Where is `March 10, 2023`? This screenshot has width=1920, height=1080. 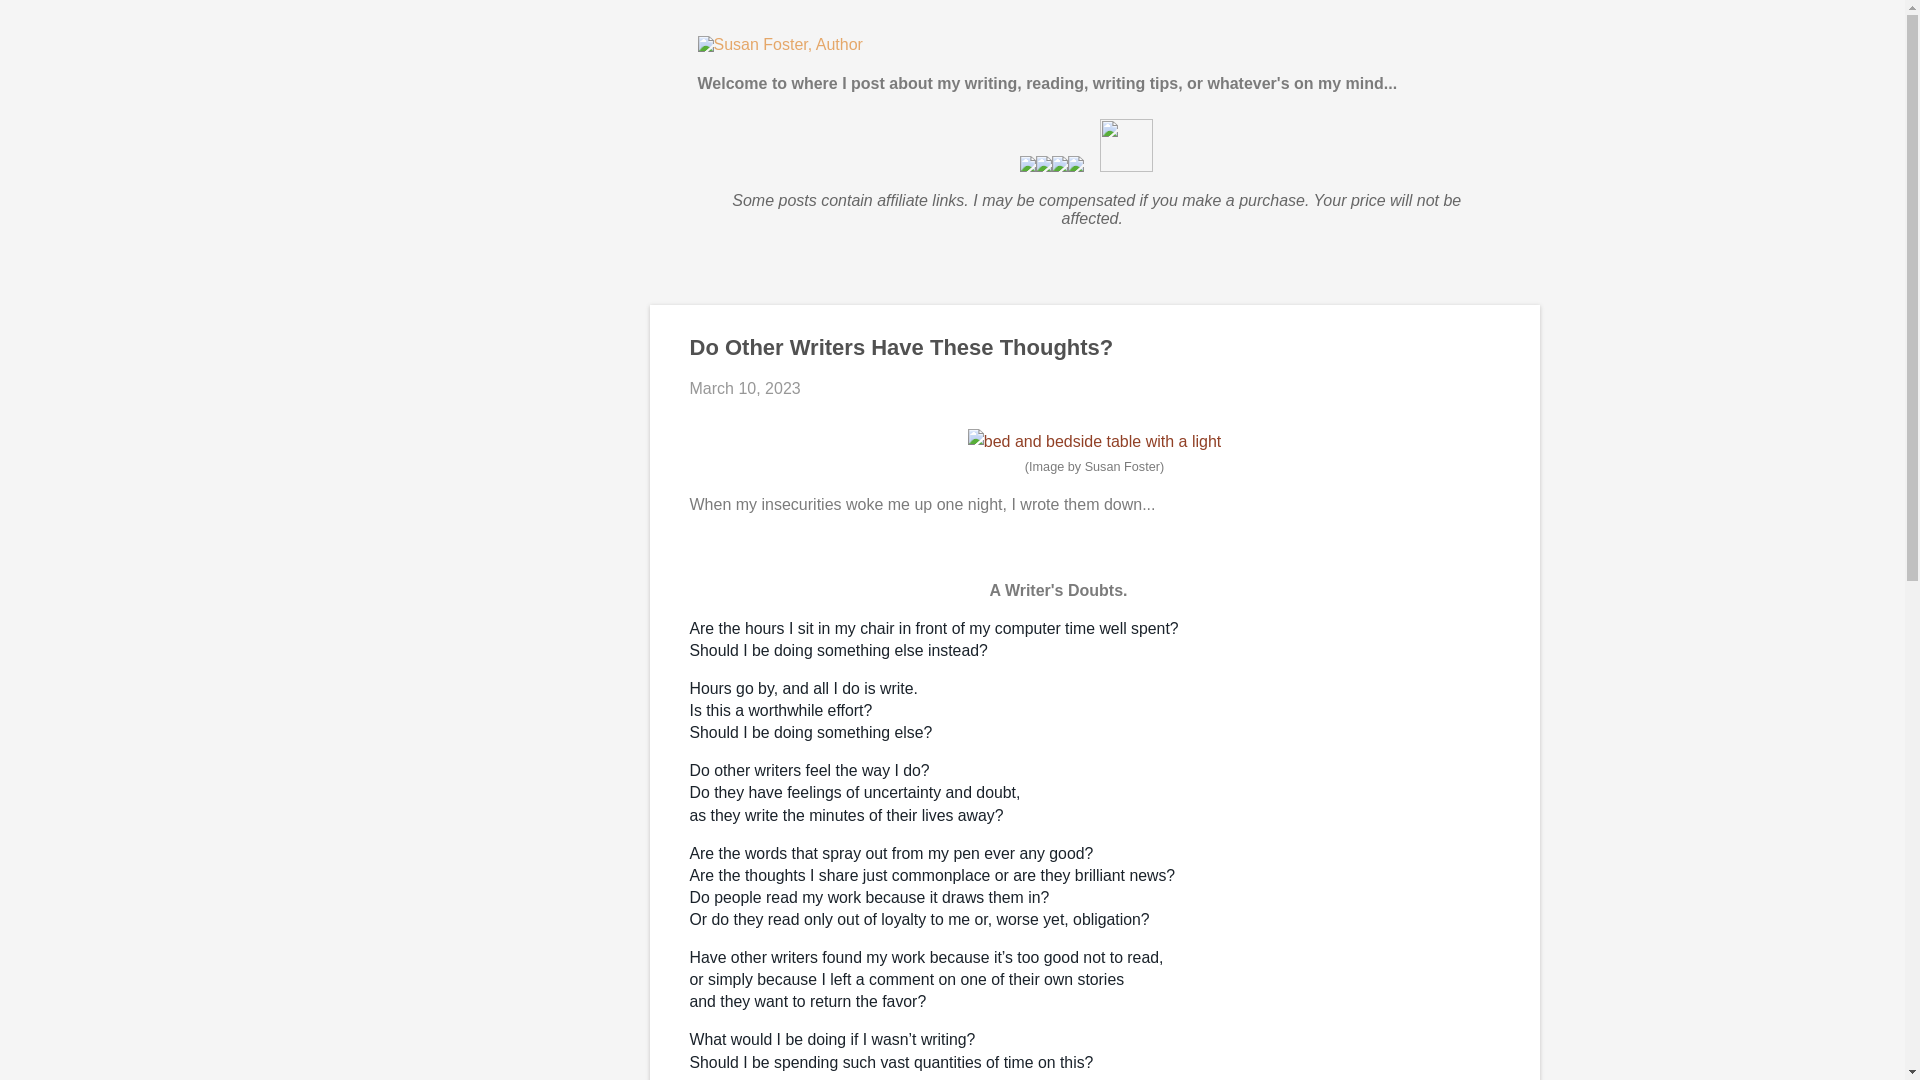
March 10, 2023 is located at coordinates (744, 388).